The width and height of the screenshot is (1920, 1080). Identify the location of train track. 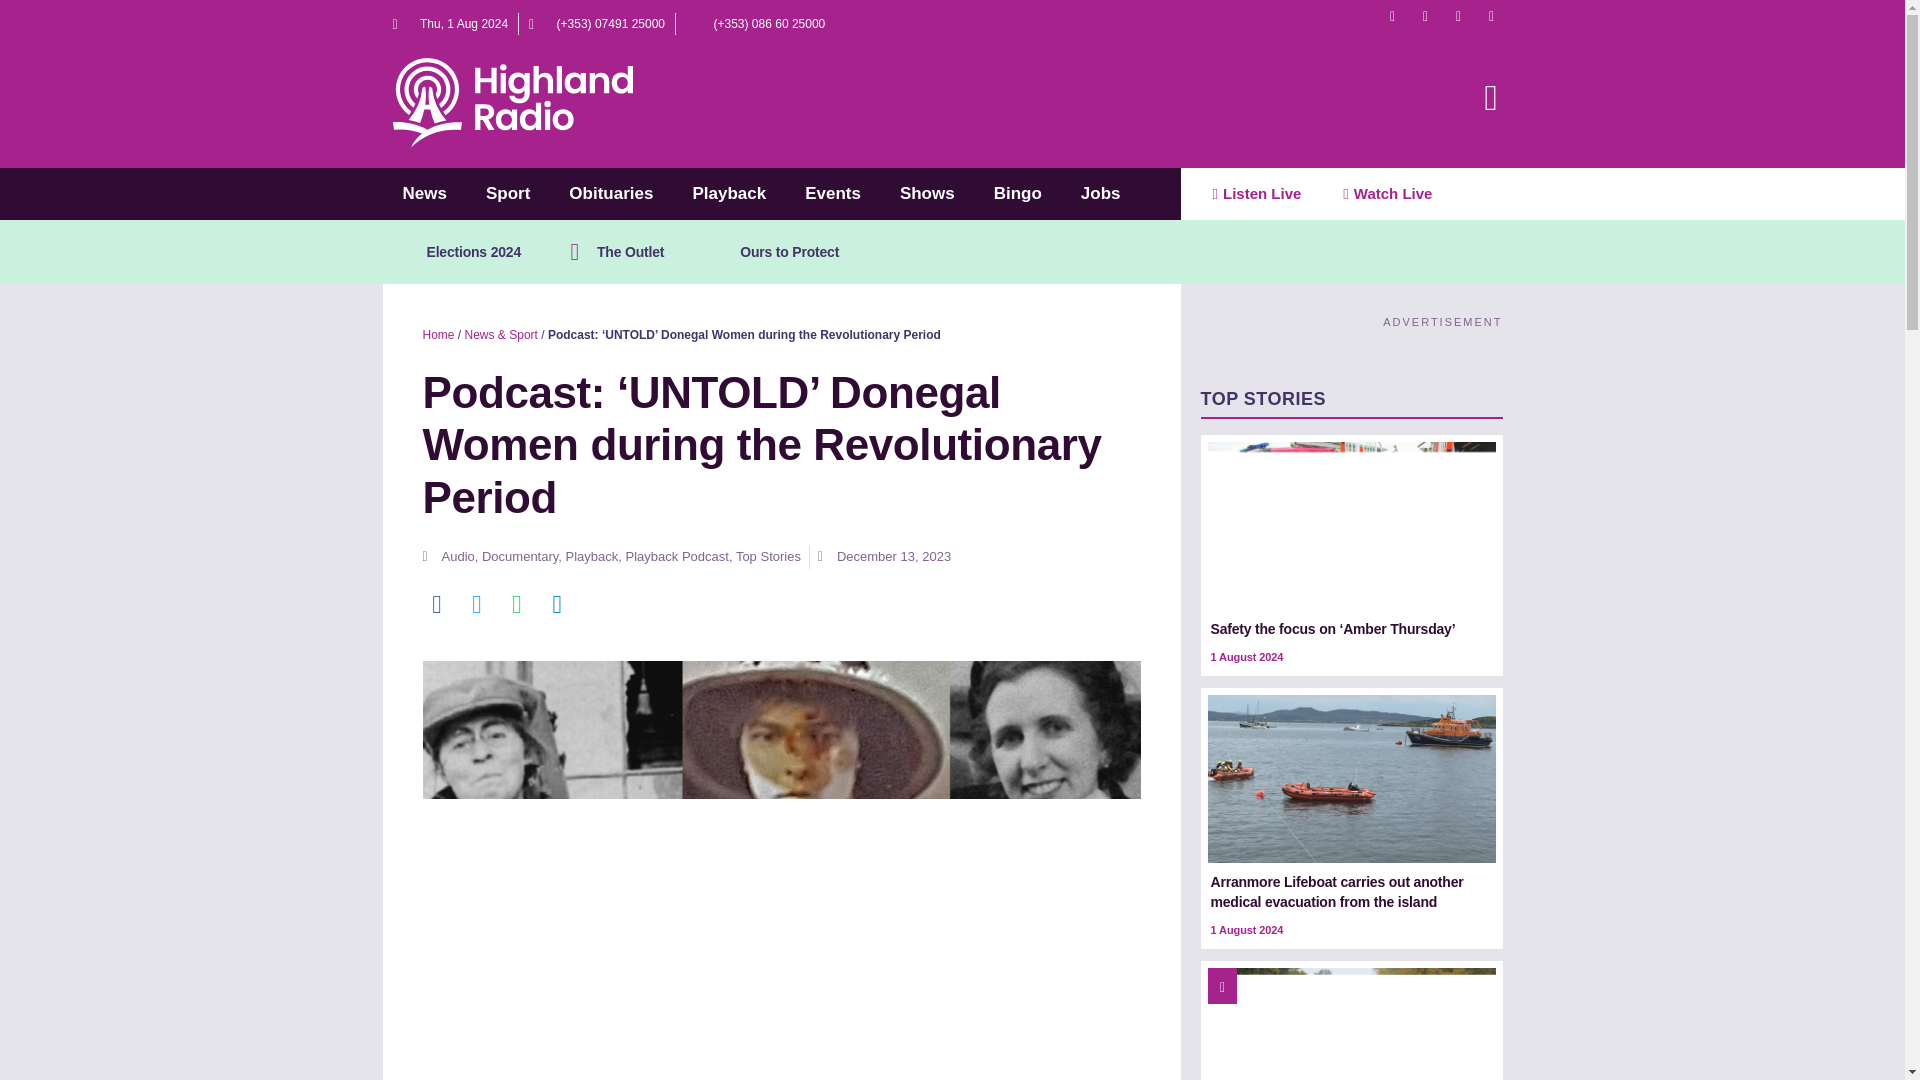
(1351, 1024).